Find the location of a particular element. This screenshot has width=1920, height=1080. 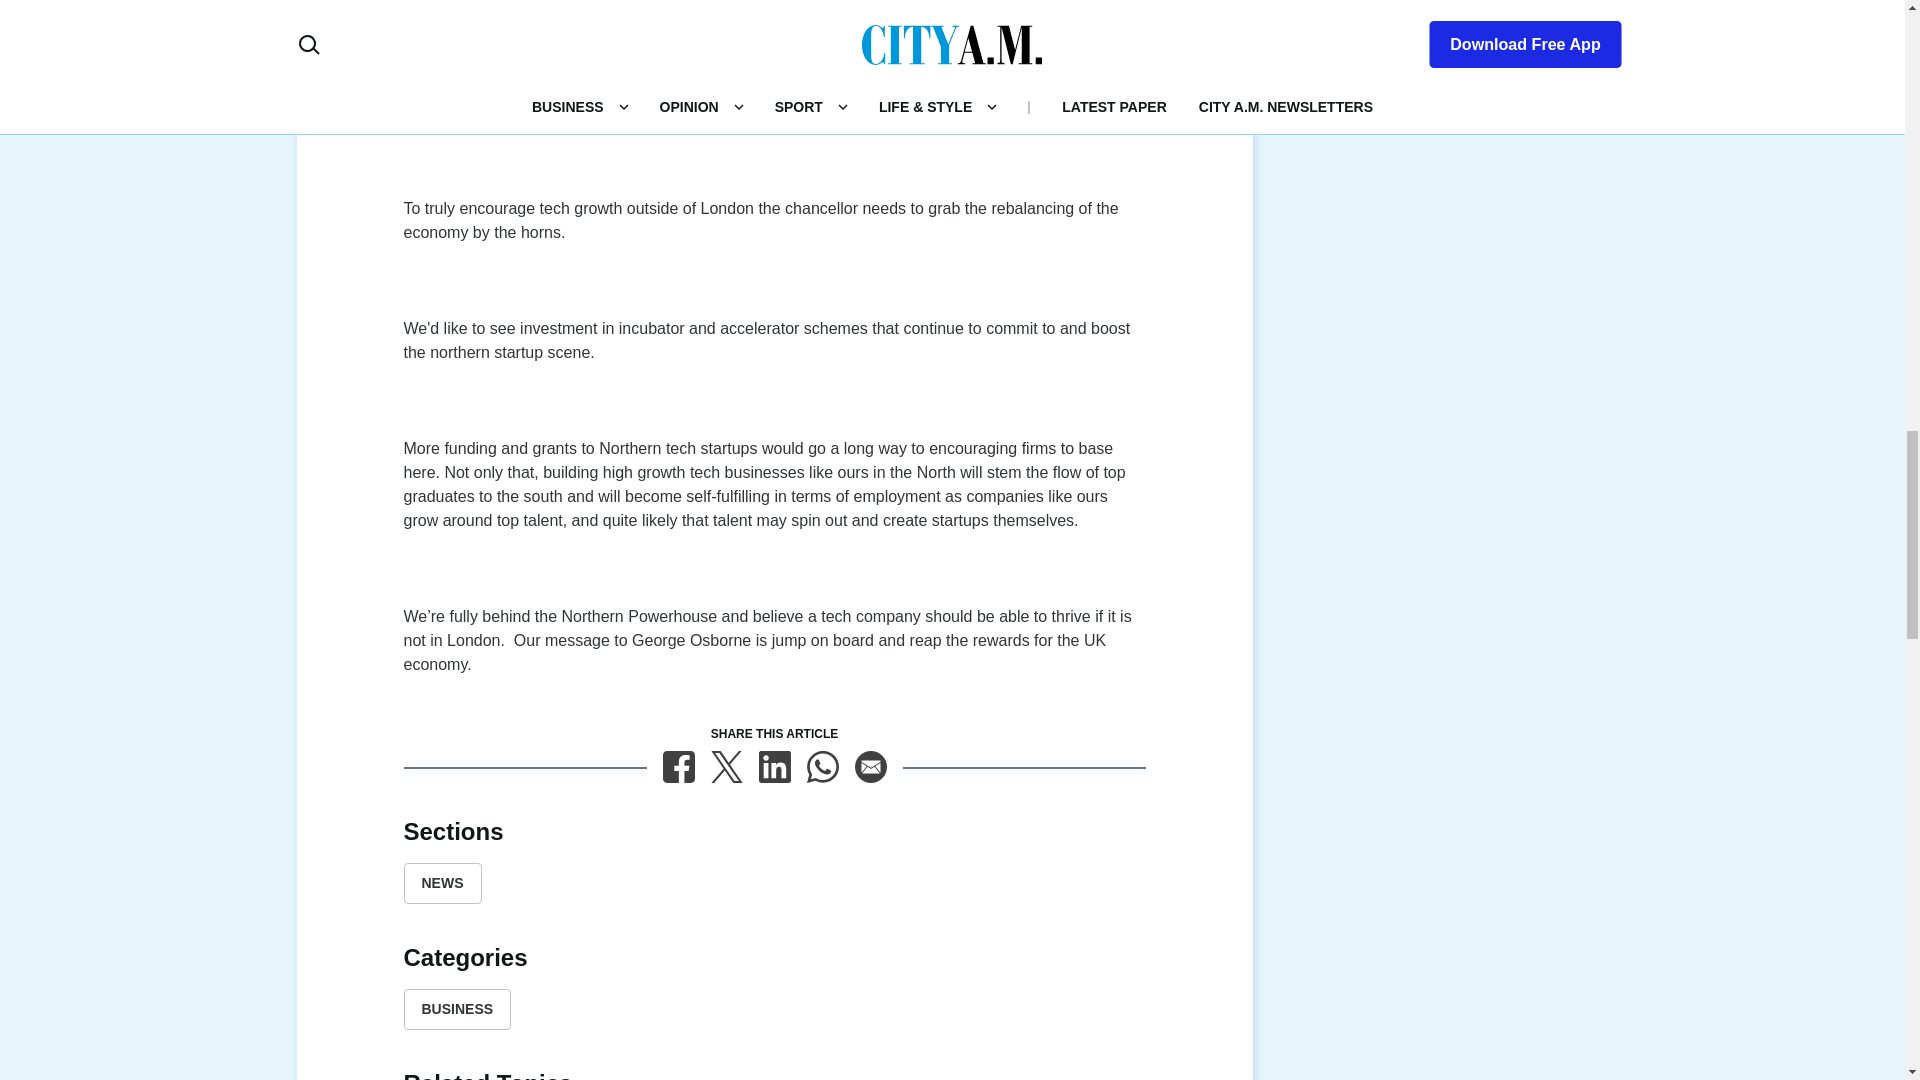

Facebook is located at coordinates (678, 766).